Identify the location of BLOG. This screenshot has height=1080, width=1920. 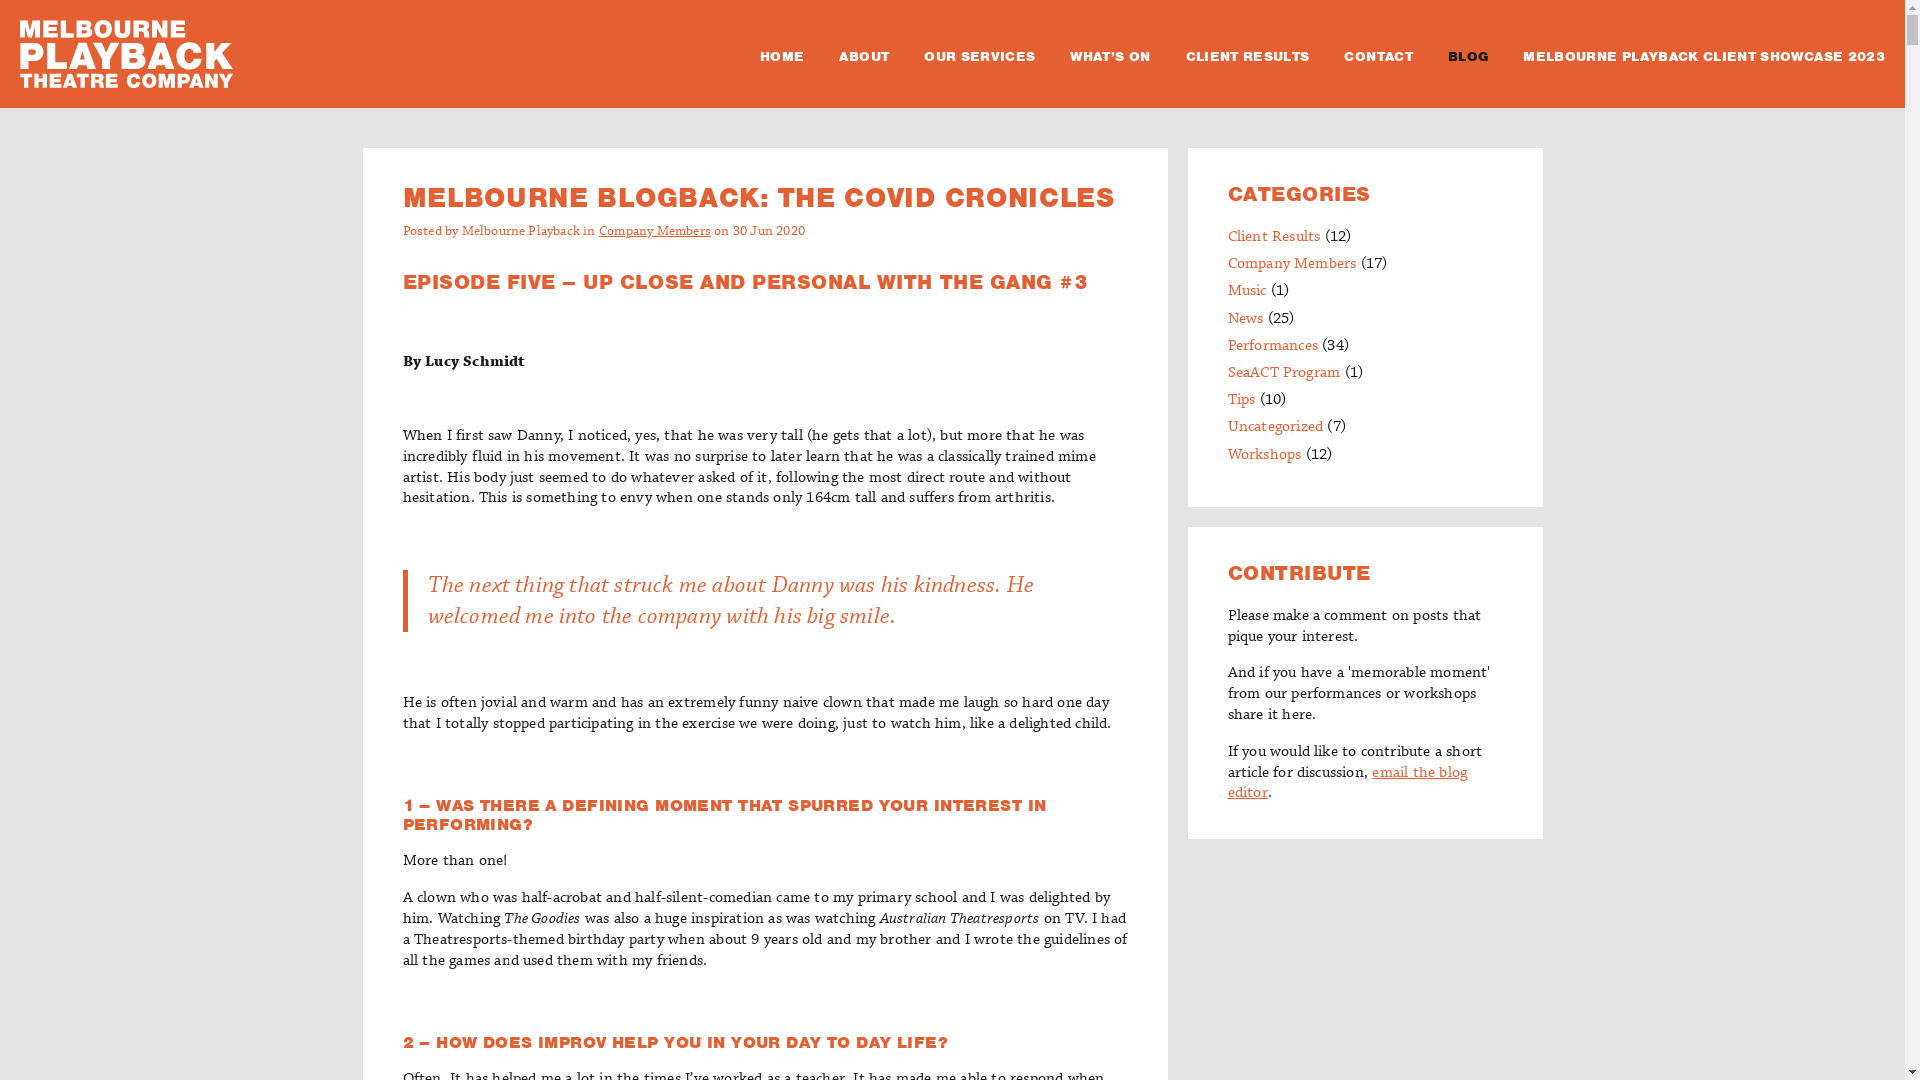
(1468, 57).